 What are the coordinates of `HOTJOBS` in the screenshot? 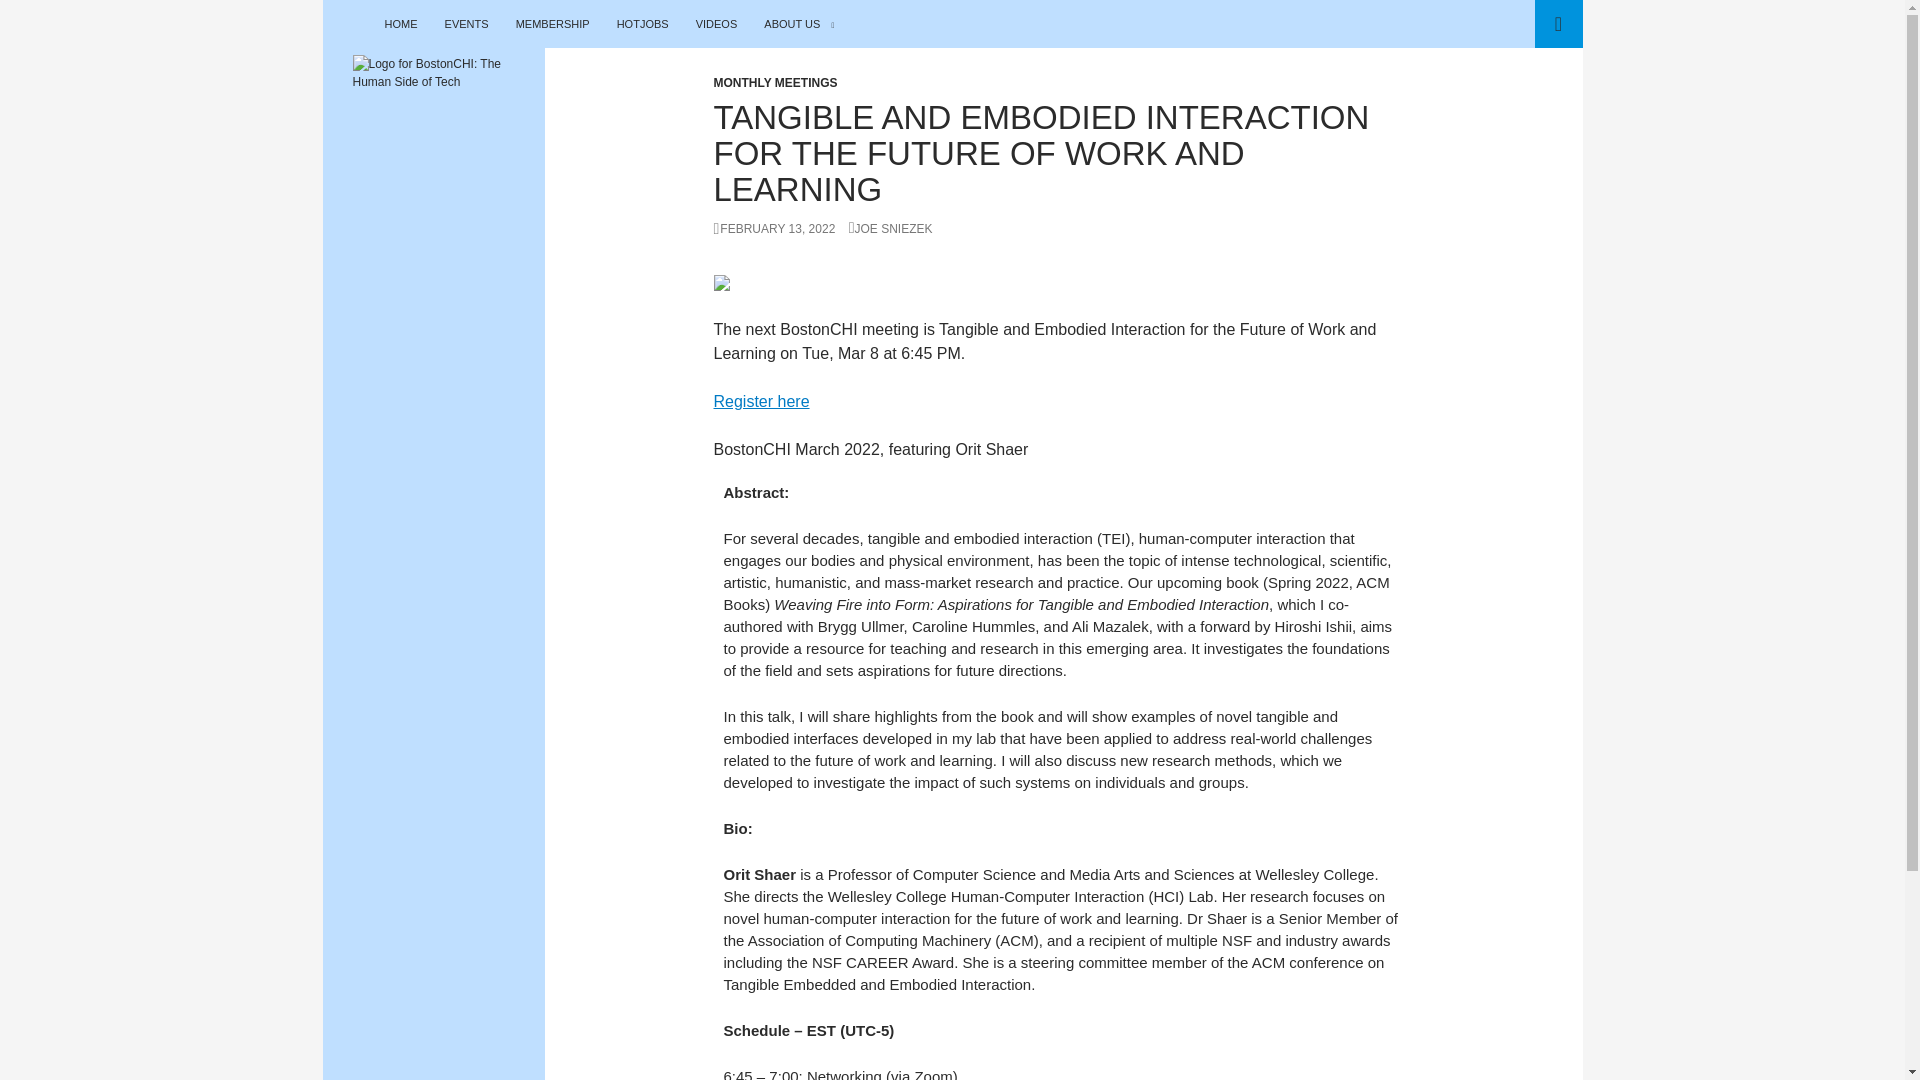 It's located at (642, 24).